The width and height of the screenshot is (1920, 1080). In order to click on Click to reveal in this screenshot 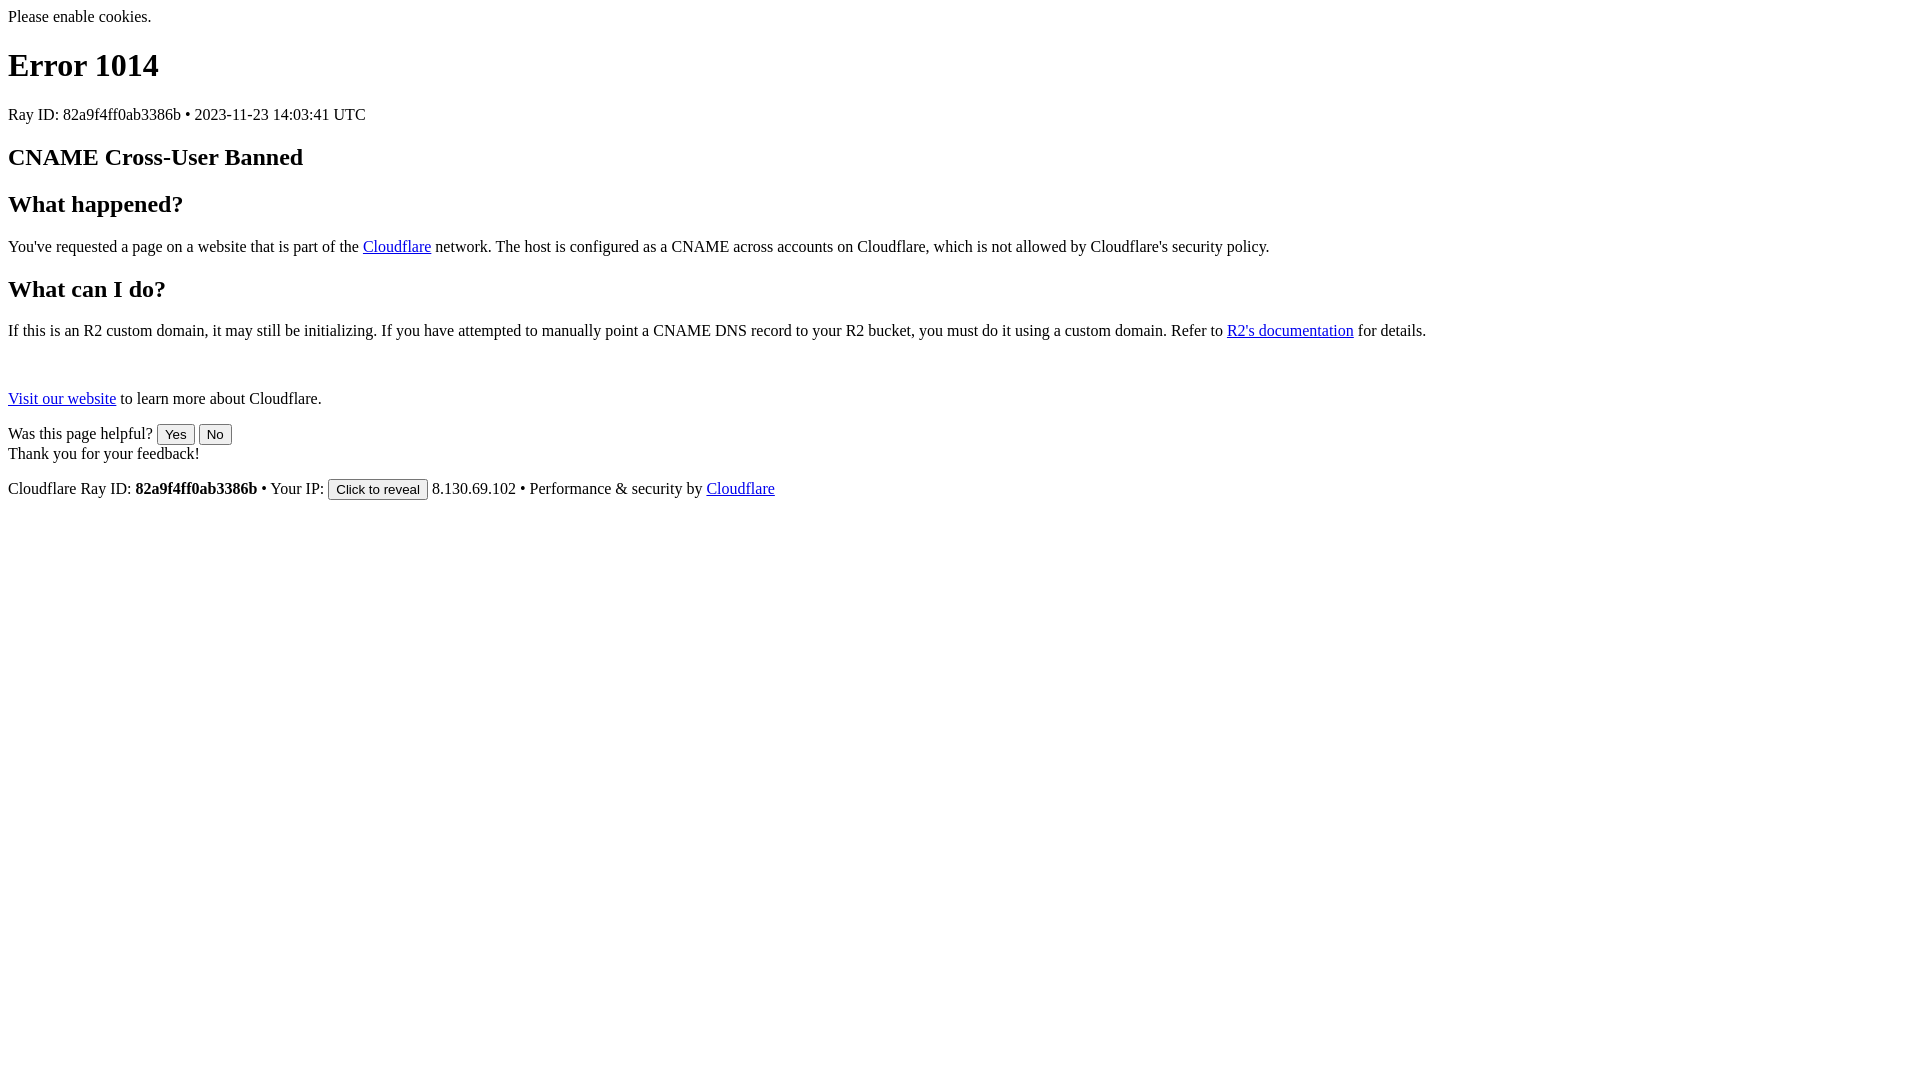, I will do `click(378, 490)`.